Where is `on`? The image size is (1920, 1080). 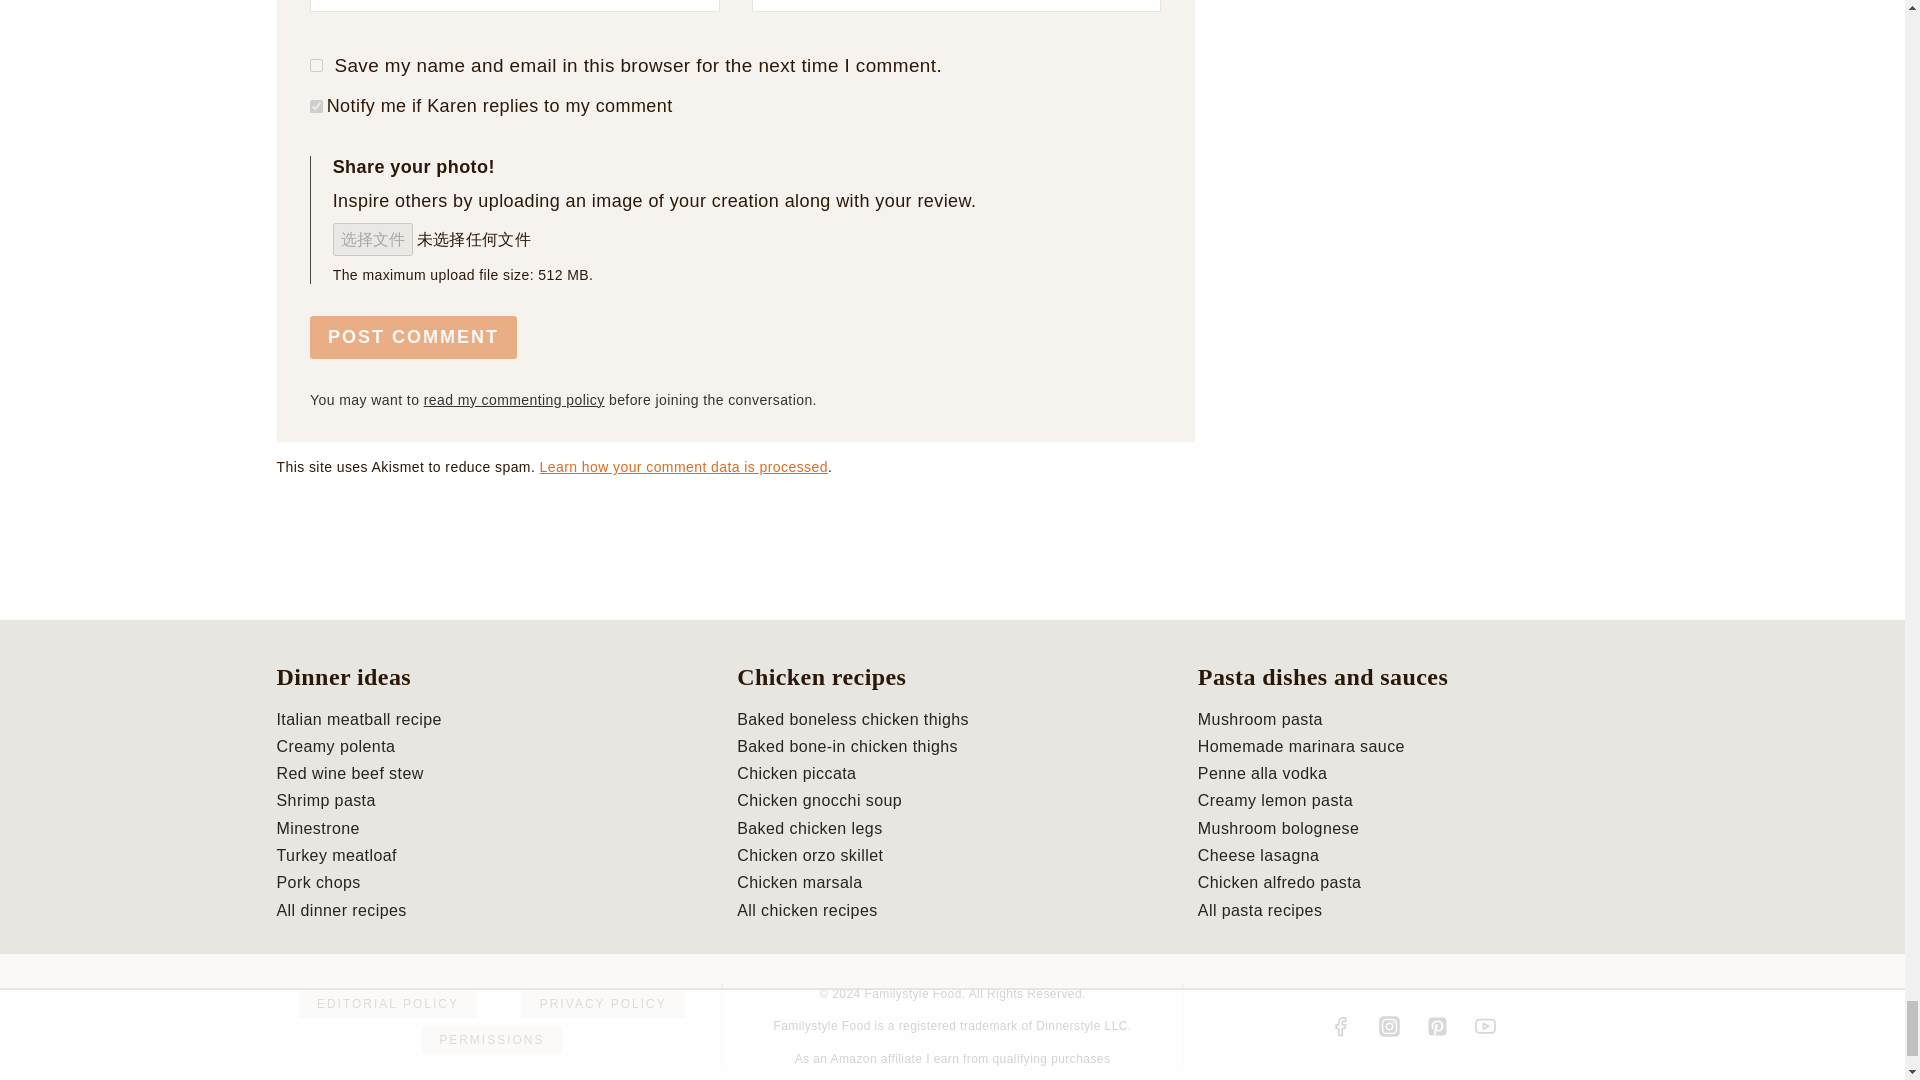
on is located at coordinates (316, 106).